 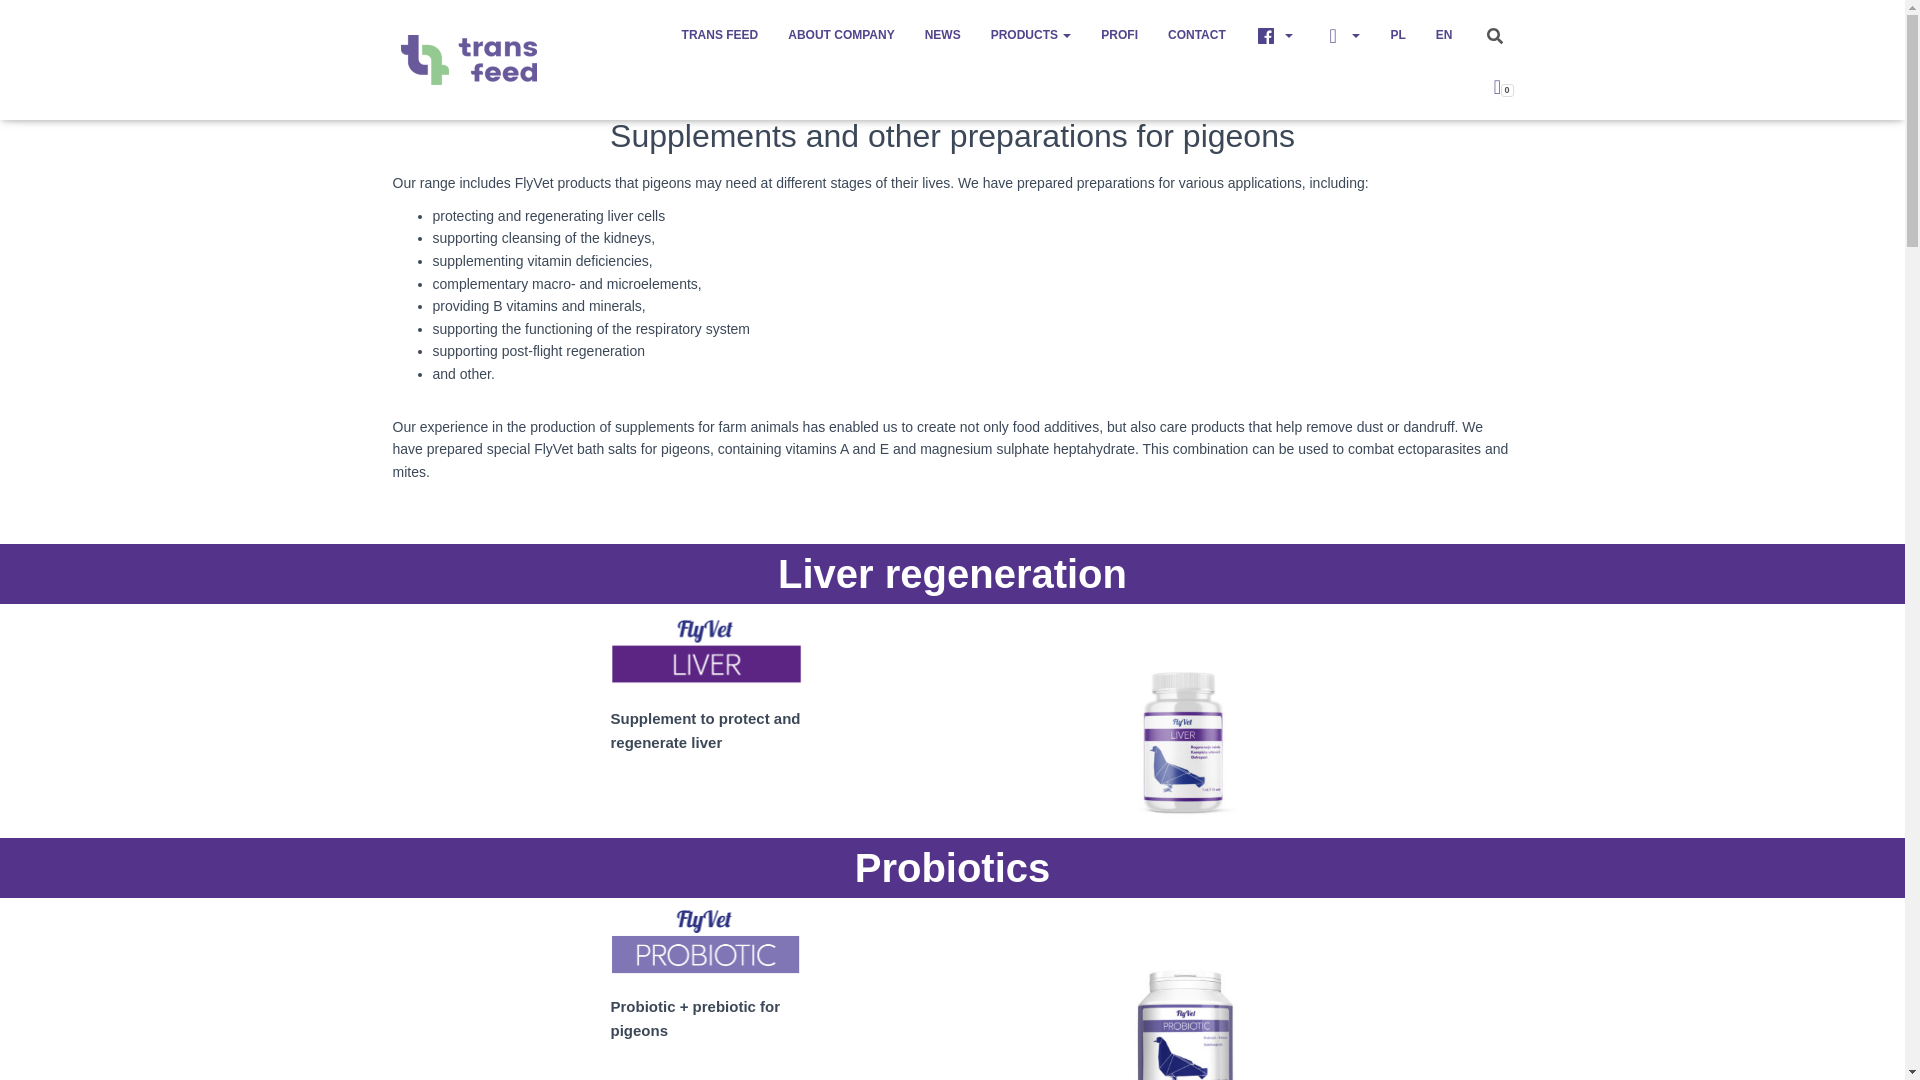 What do you see at coordinates (720, 34) in the screenshot?
I see `Trans Feed` at bounding box center [720, 34].